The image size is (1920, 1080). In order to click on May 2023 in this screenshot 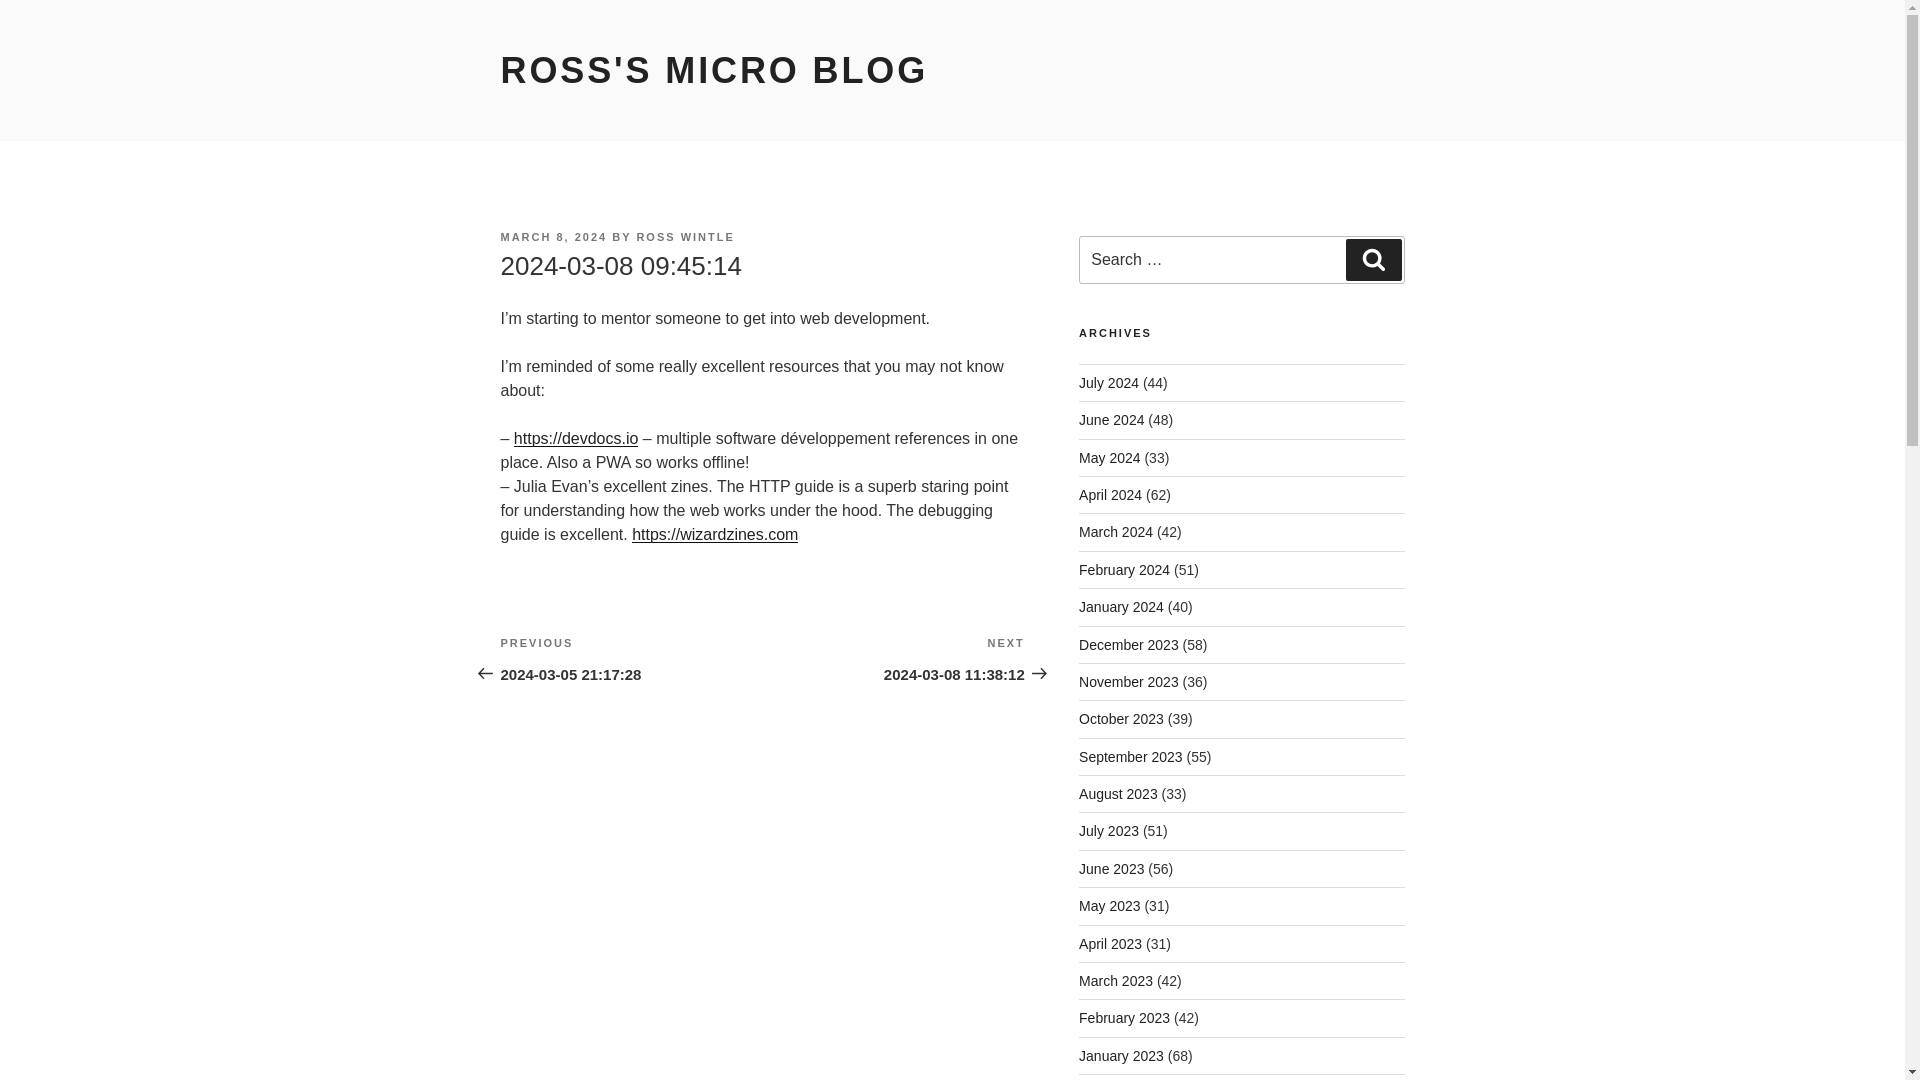, I will do `click(1124, 569)`.